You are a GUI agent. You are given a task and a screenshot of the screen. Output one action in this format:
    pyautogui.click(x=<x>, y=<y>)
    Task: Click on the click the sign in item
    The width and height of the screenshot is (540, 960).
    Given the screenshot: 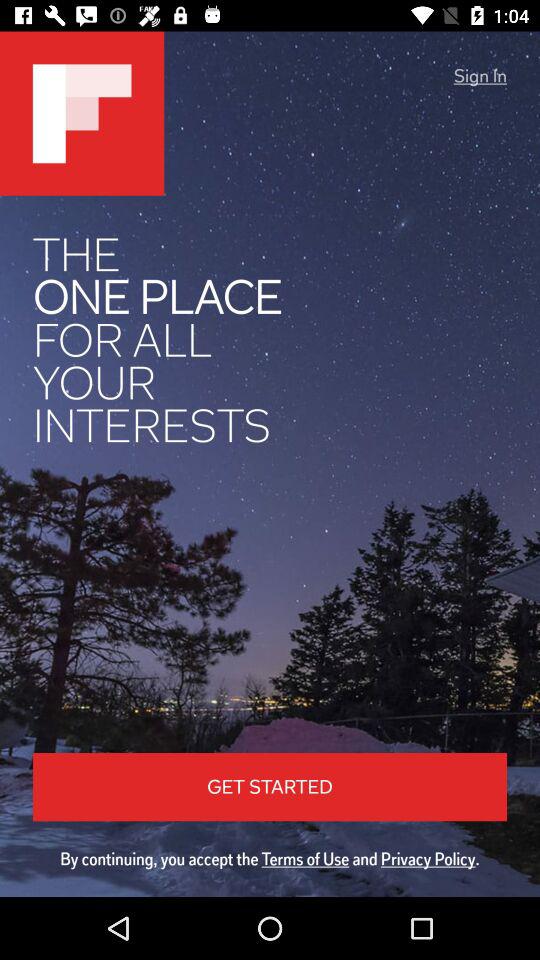 What is the action you would take?
    pyautogui.click(x=480, y=76)
    